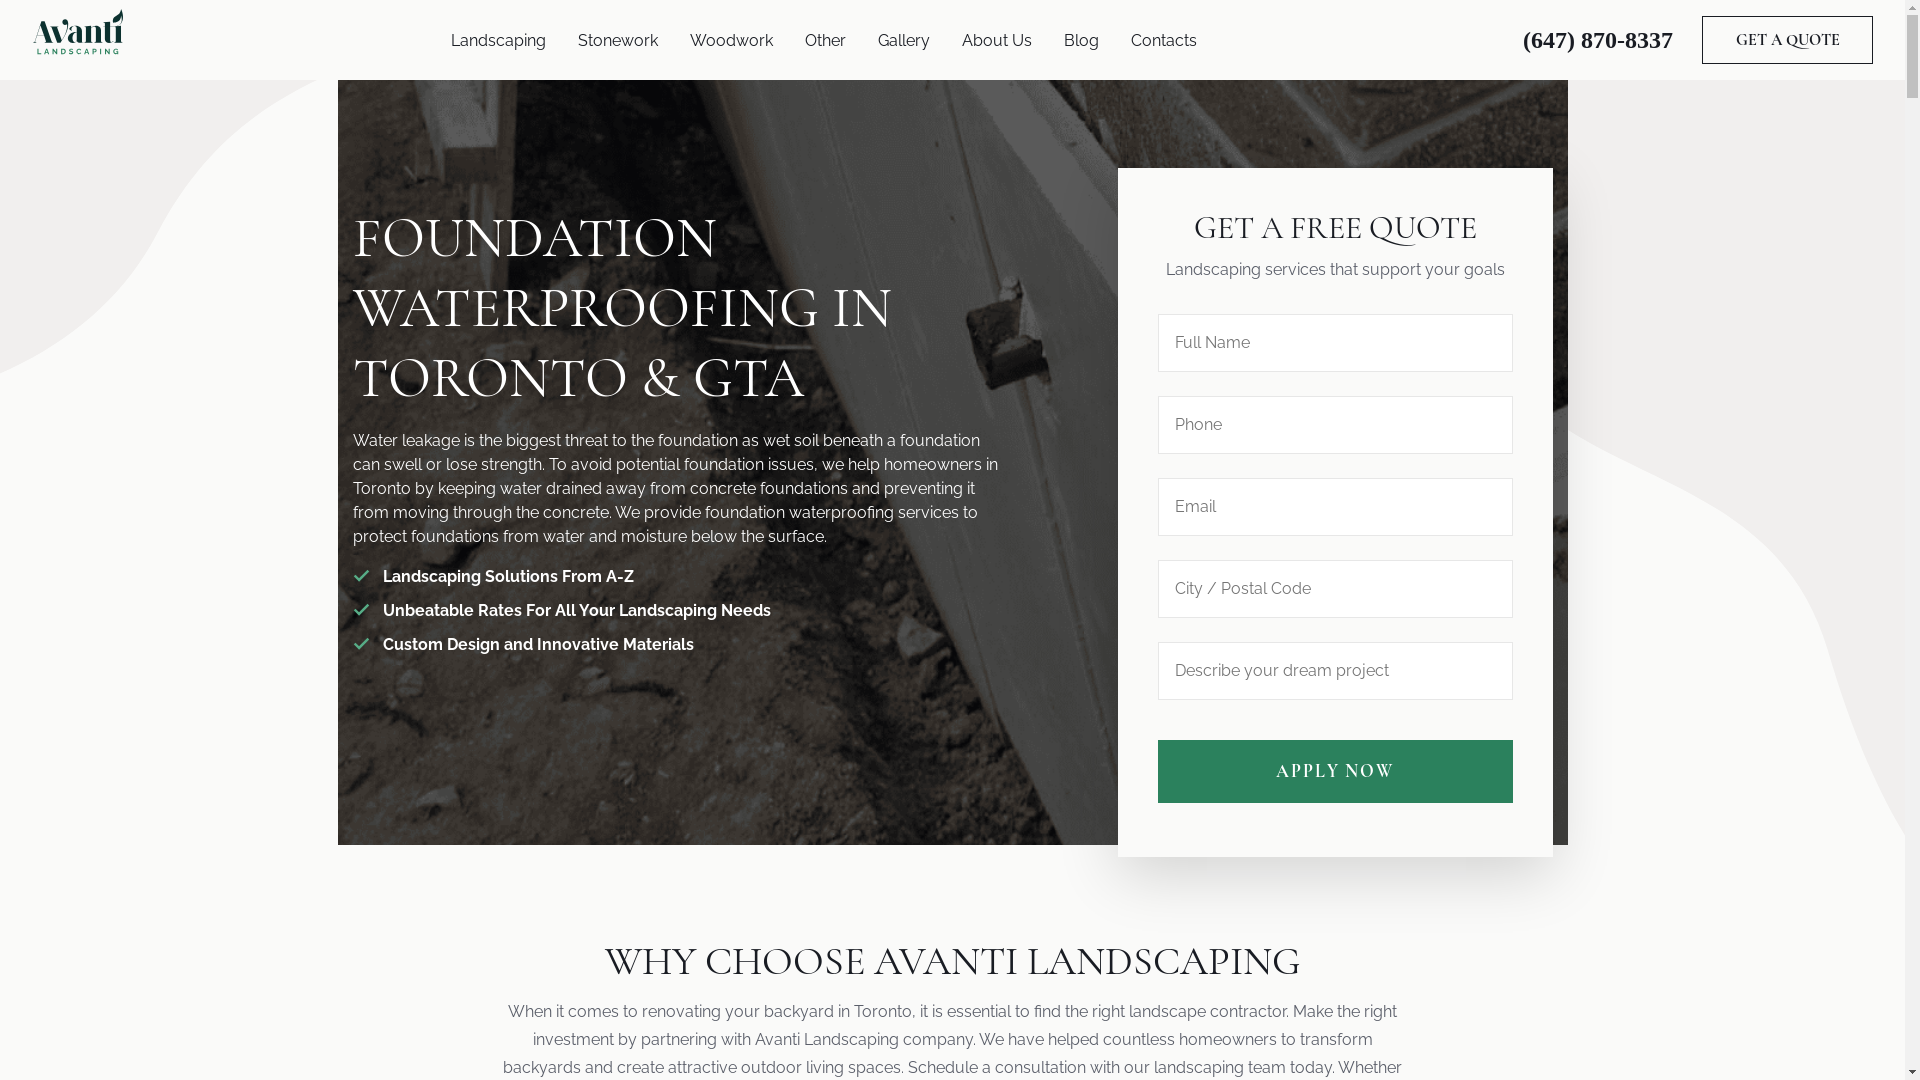 The image size is (1920, 1080). What do you see at coordinates (1788, 40) in the screenshot?
I see `GET A QUOTE` at bounding box center [1788, 40].